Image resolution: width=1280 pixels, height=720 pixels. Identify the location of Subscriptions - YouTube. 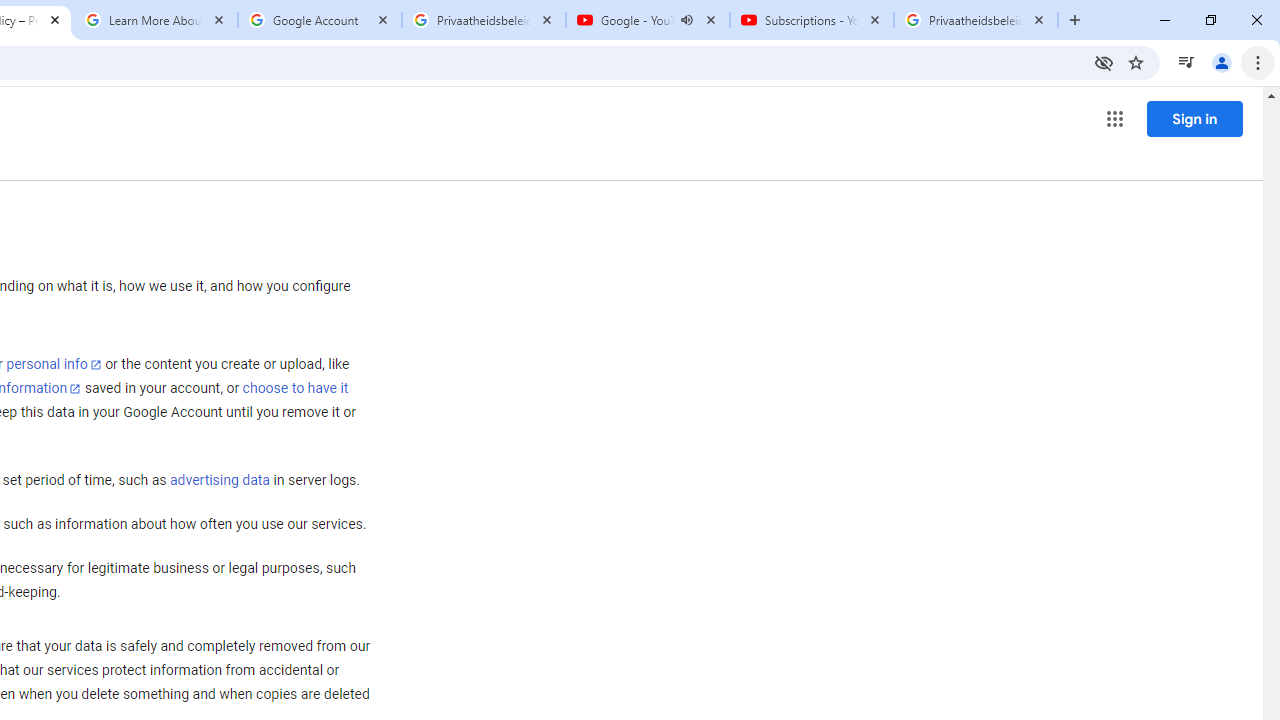
(811, 20).